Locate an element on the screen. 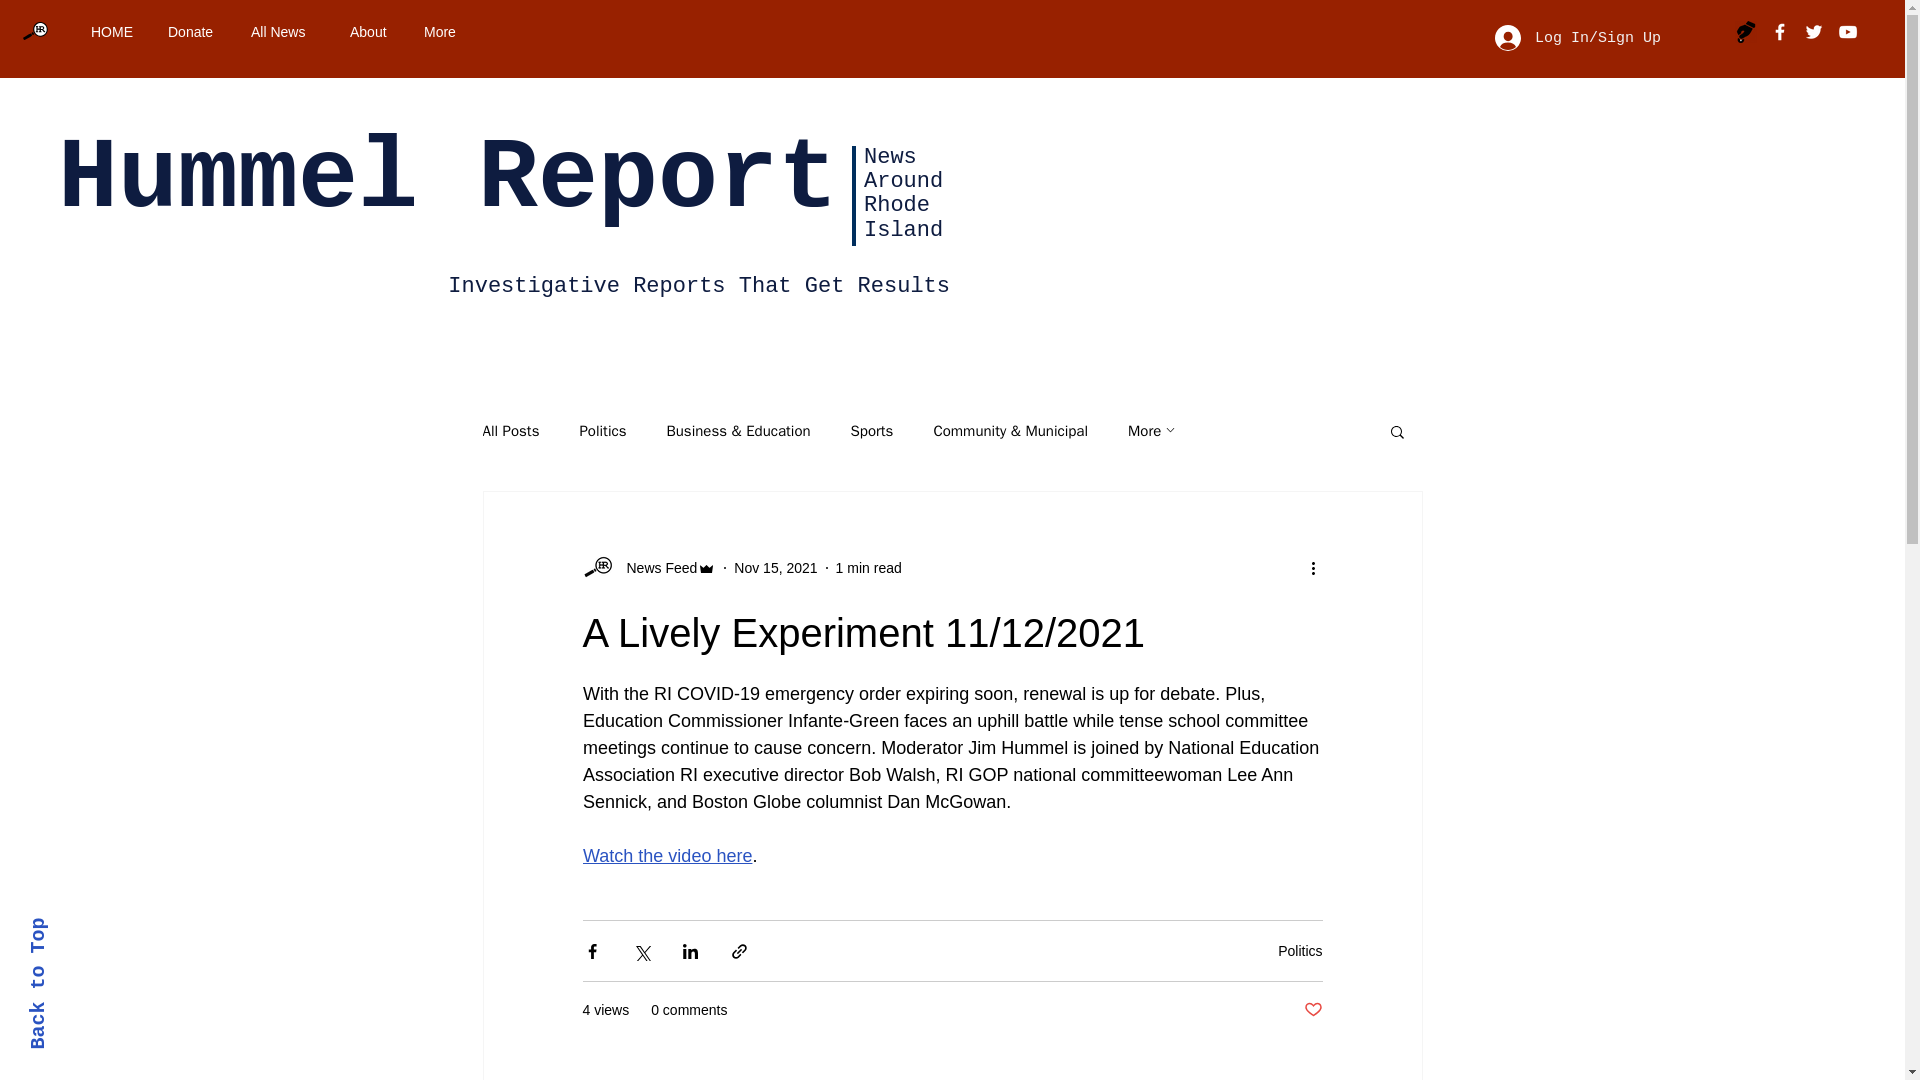 This screenshot has height=1080, width=1920. All News is located at coordinates (285, 32).